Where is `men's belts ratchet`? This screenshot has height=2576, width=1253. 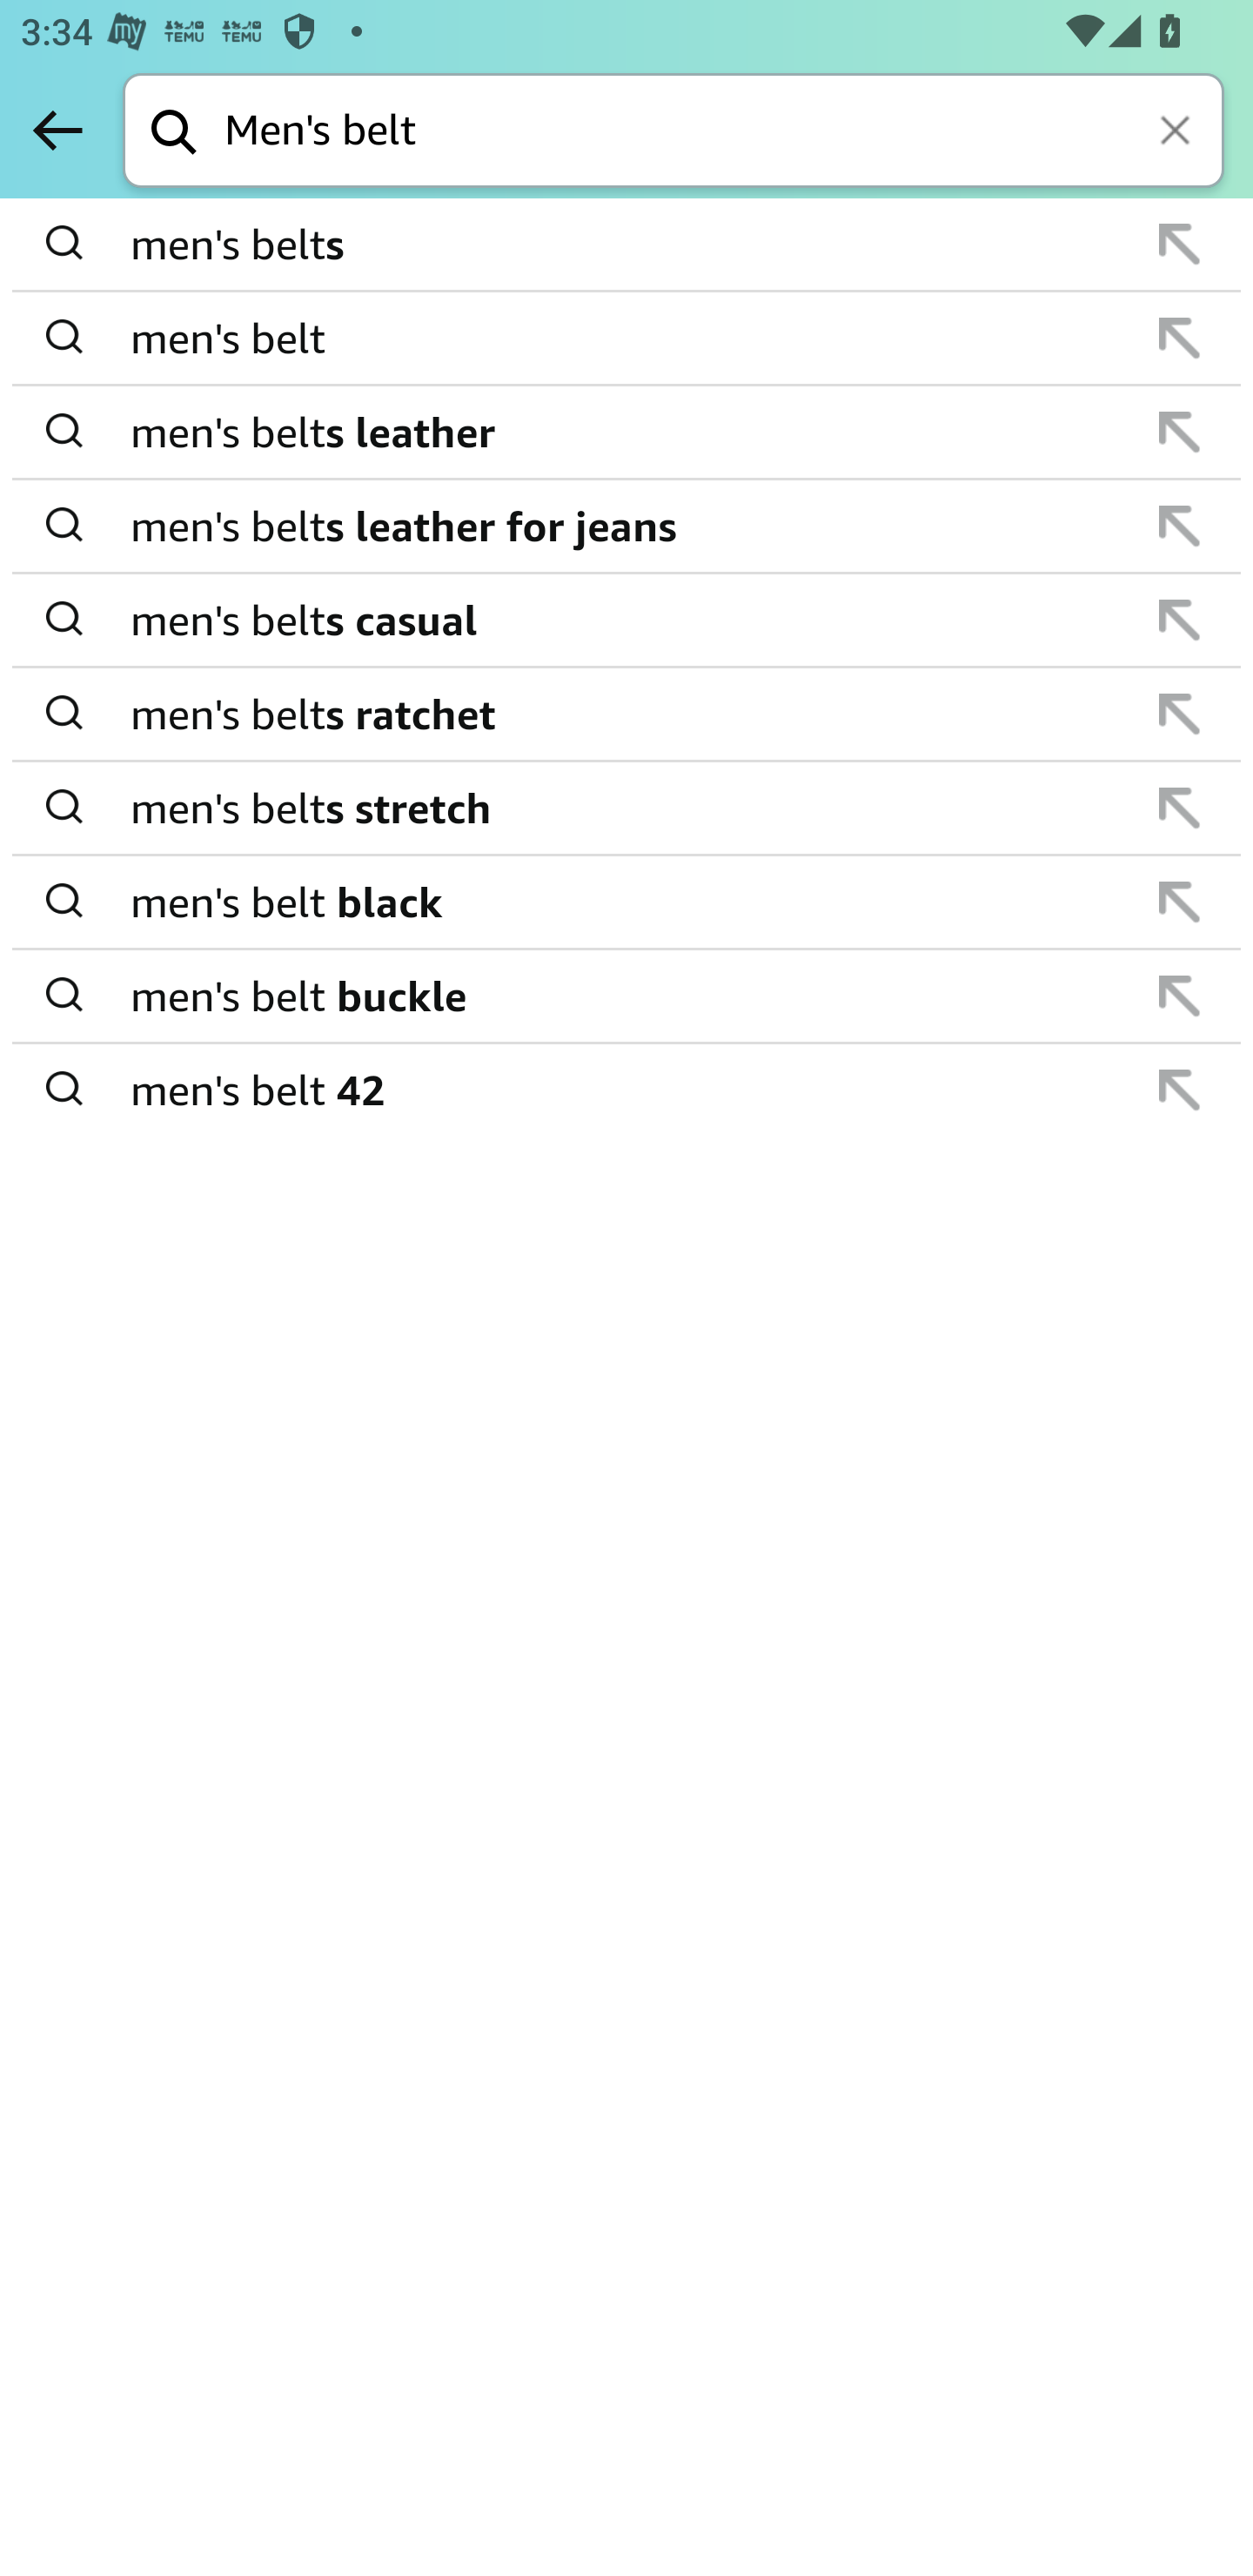
men's belts ratchet is located at coordinates (628, 714).